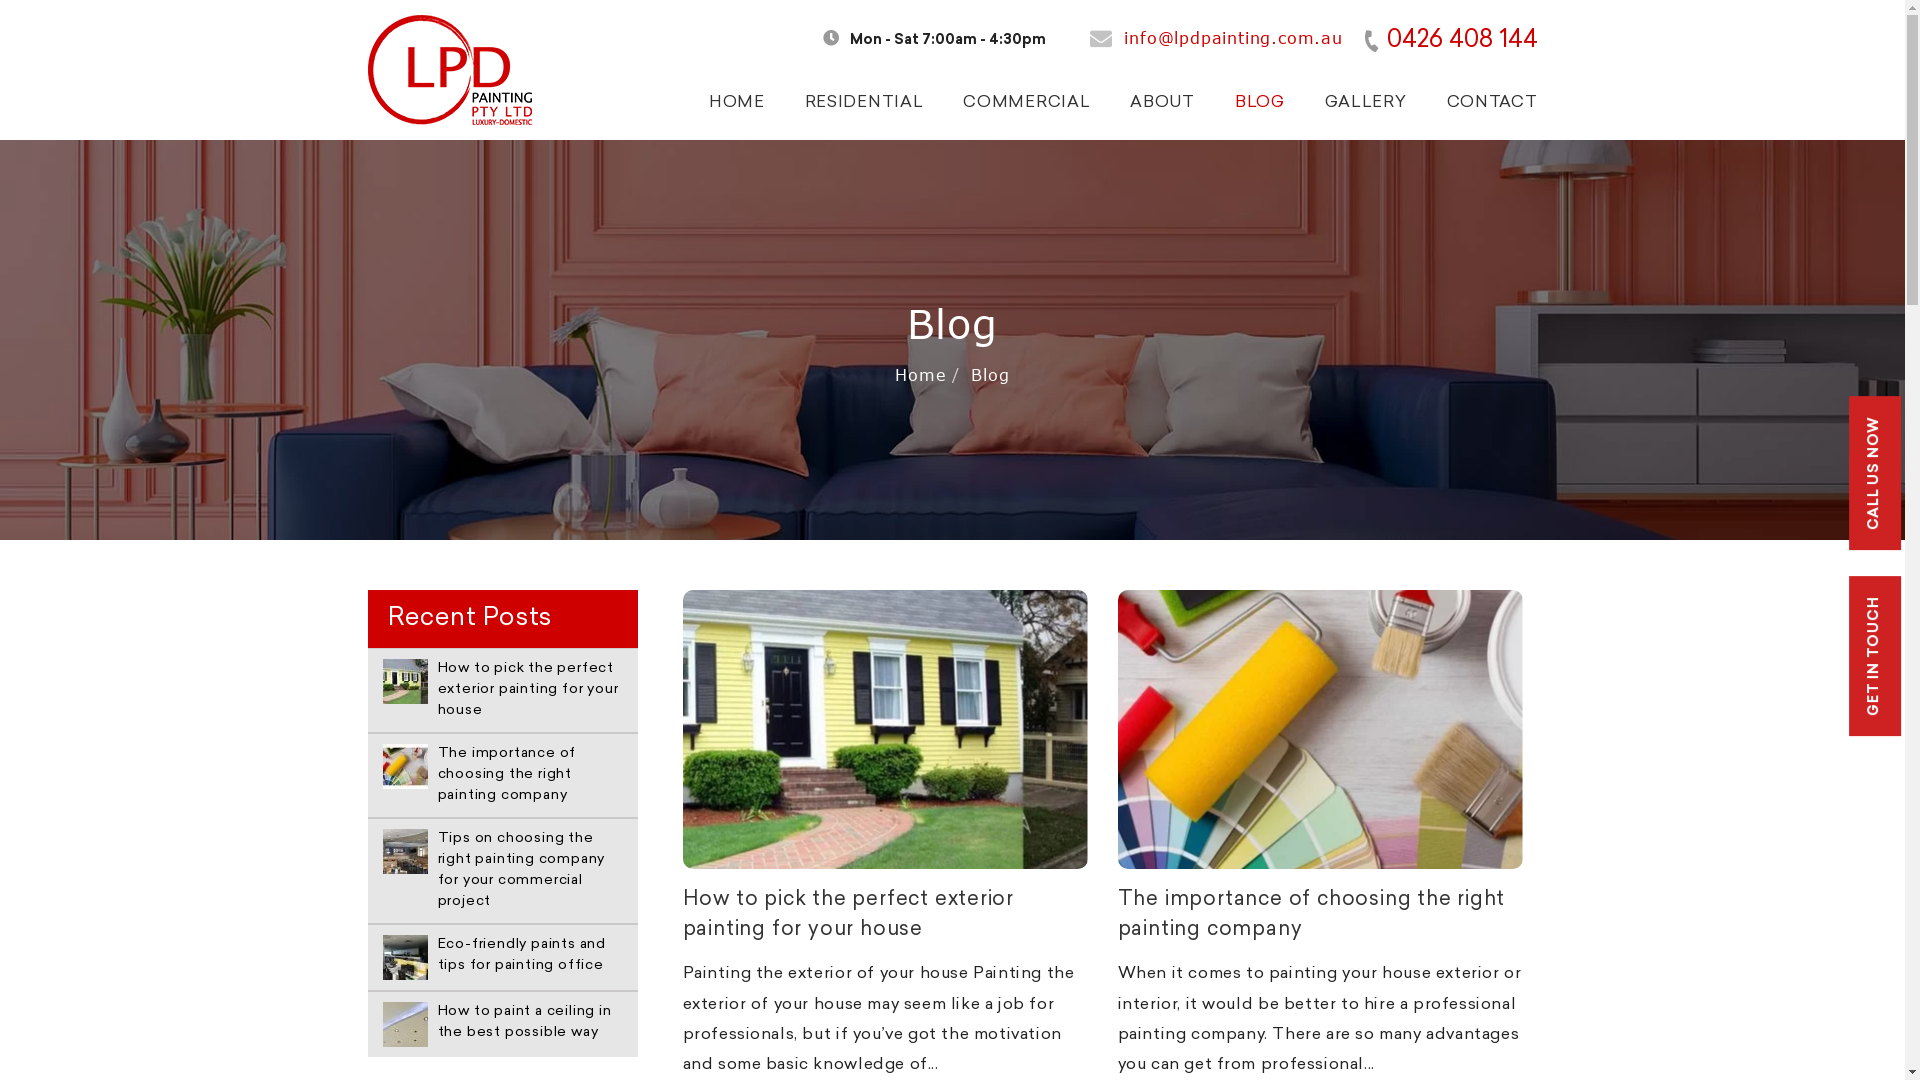 The image size is (1920, 1080). What do you see at coordinates (1320, 915) in the screenshot?
I see `The importance of choosing the right painting company` at bounding box center [1320, 915].